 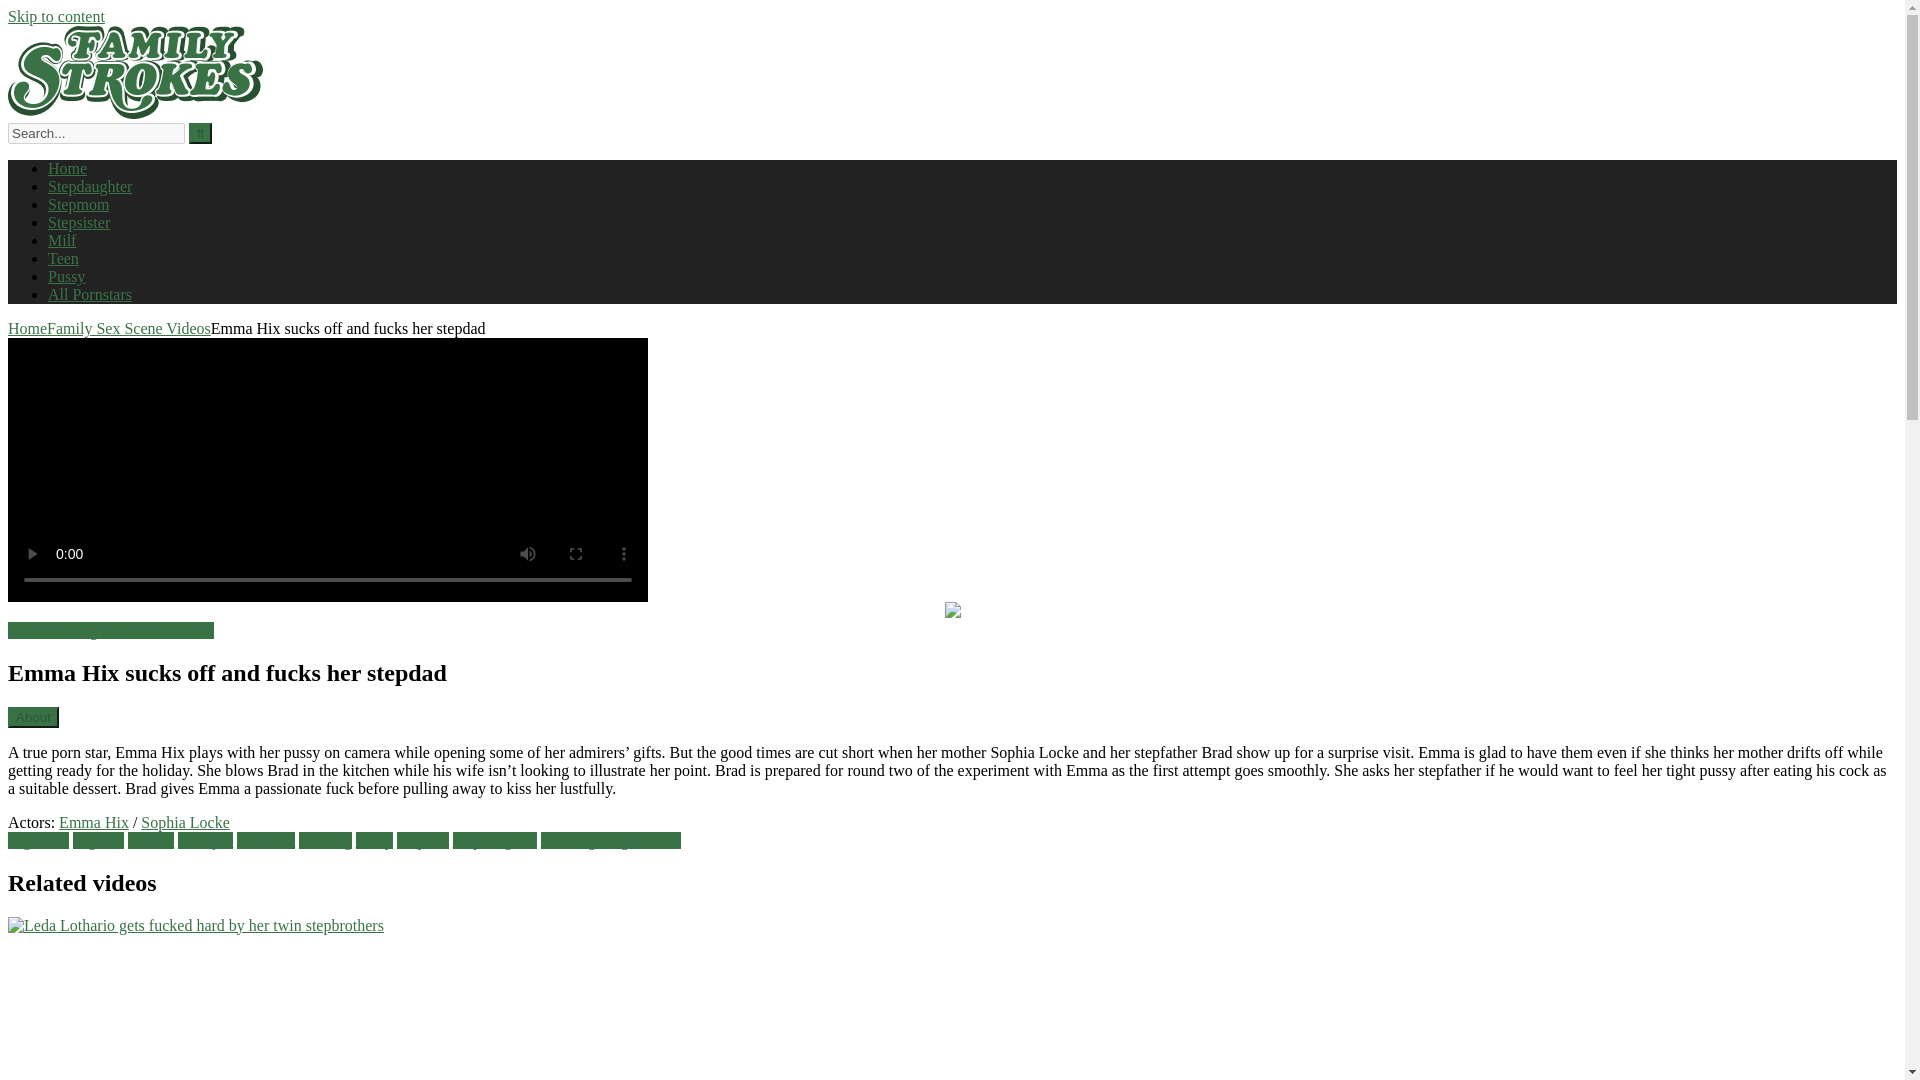 I want to click on Search..., so click(x=96, y=133).